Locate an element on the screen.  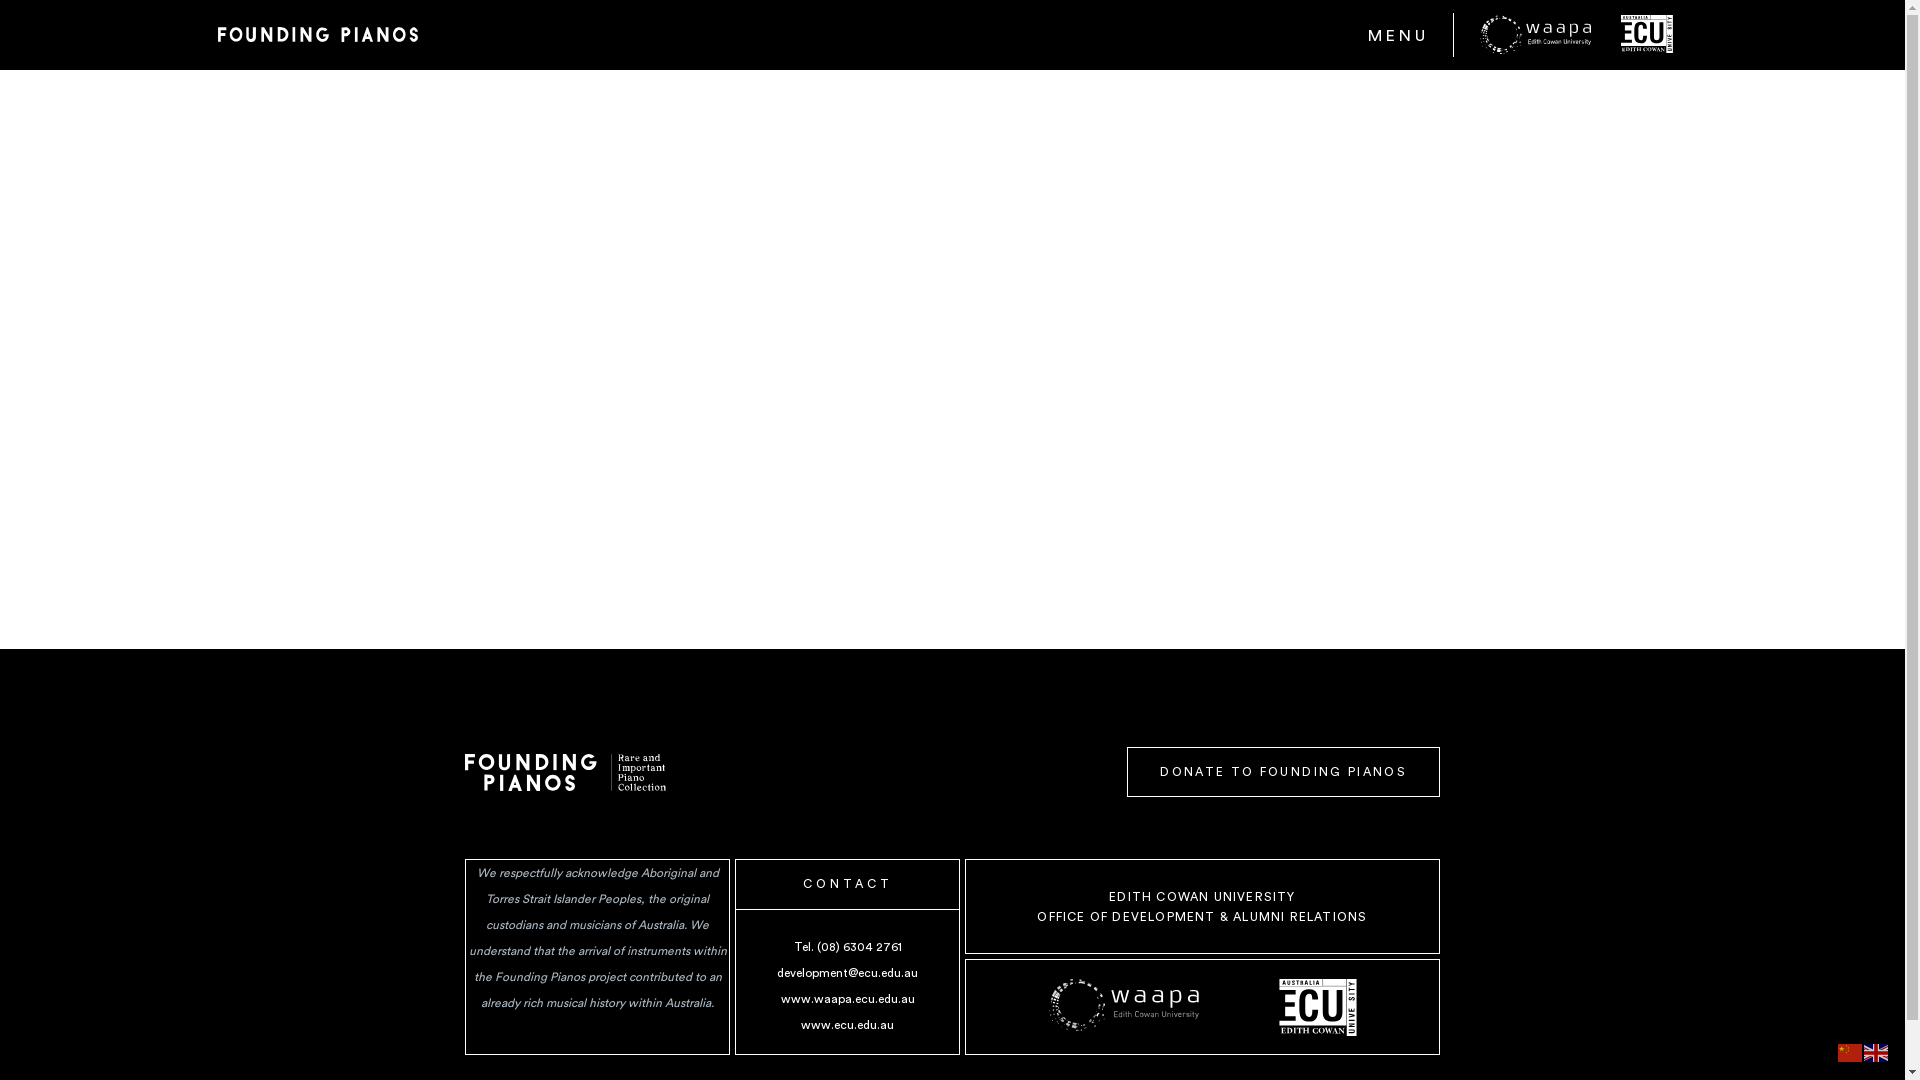
DONATE TO FOUNDING PIANOS is located at coordinates (1284, 772).